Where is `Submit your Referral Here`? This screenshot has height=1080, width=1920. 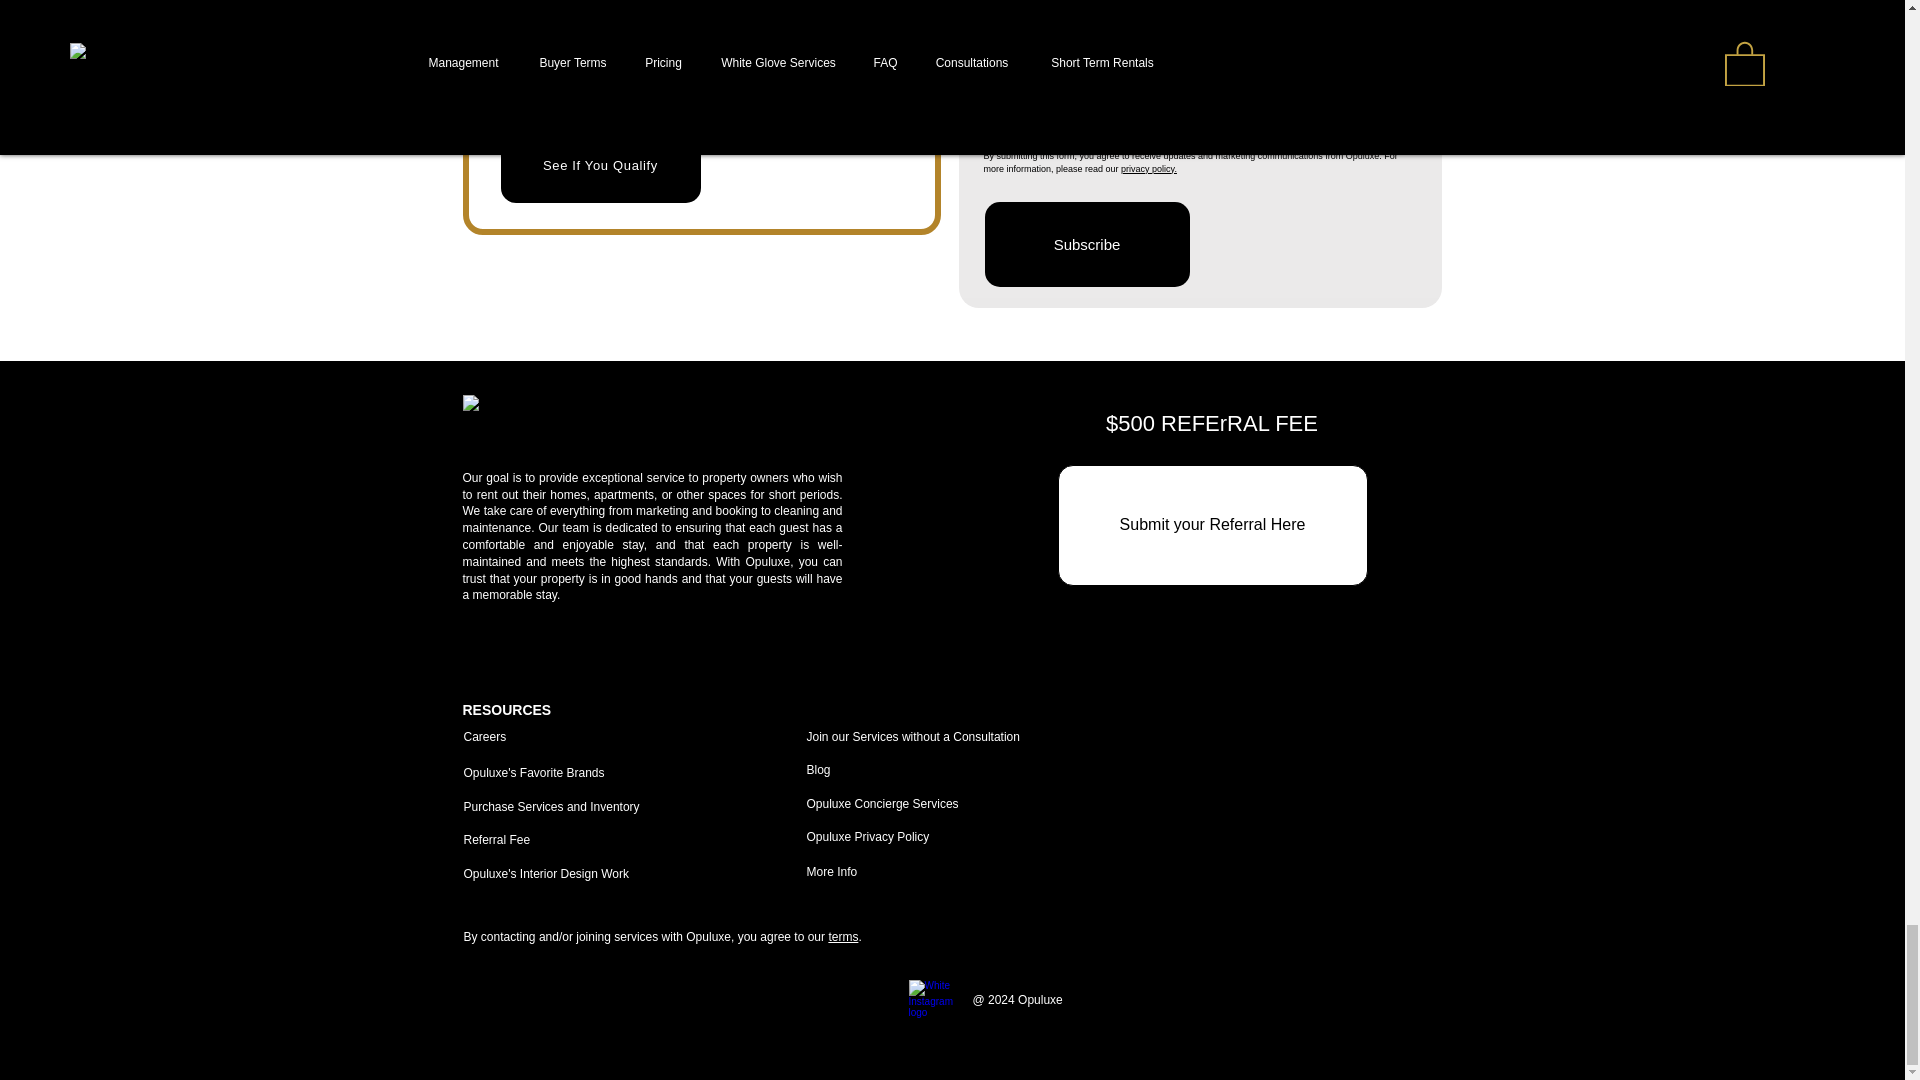 Submit your Referral Here is located at coordinates (1212, 526).